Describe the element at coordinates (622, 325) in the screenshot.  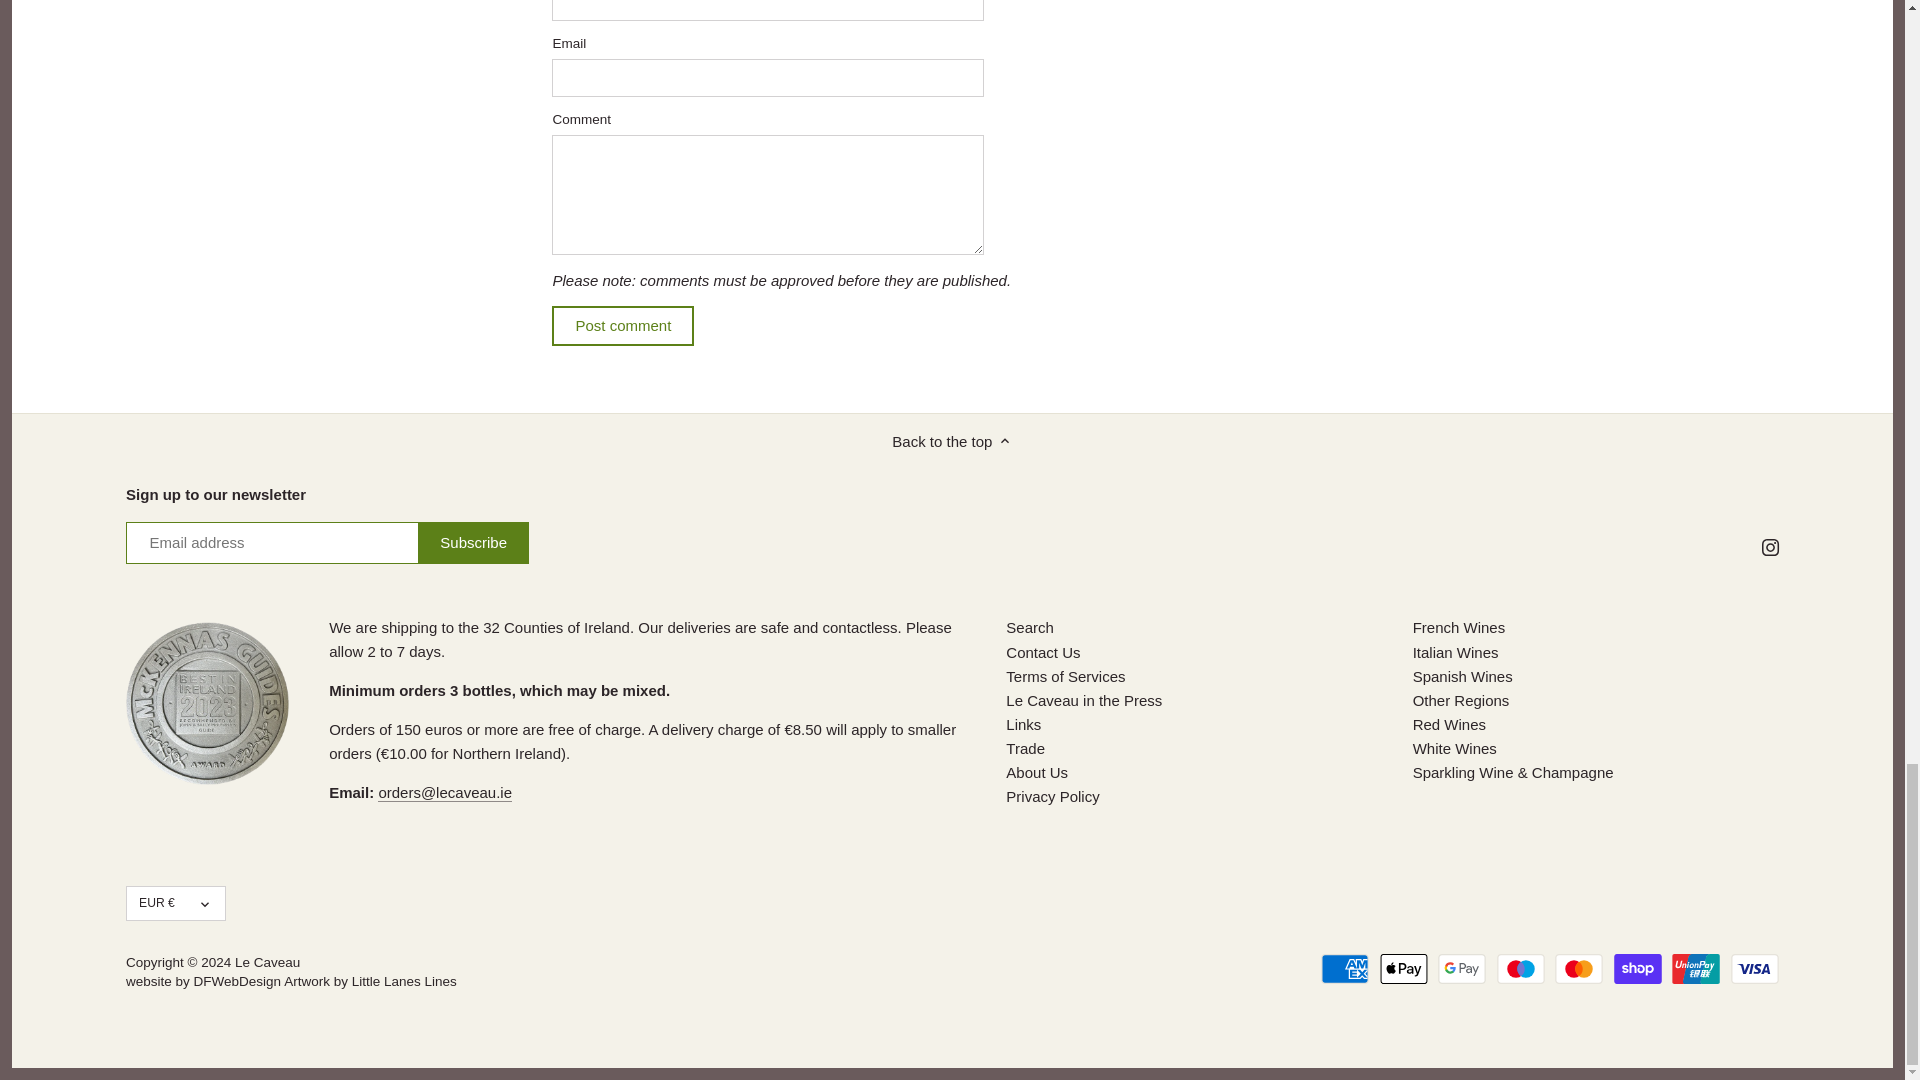
I see `Post comment` at that location.